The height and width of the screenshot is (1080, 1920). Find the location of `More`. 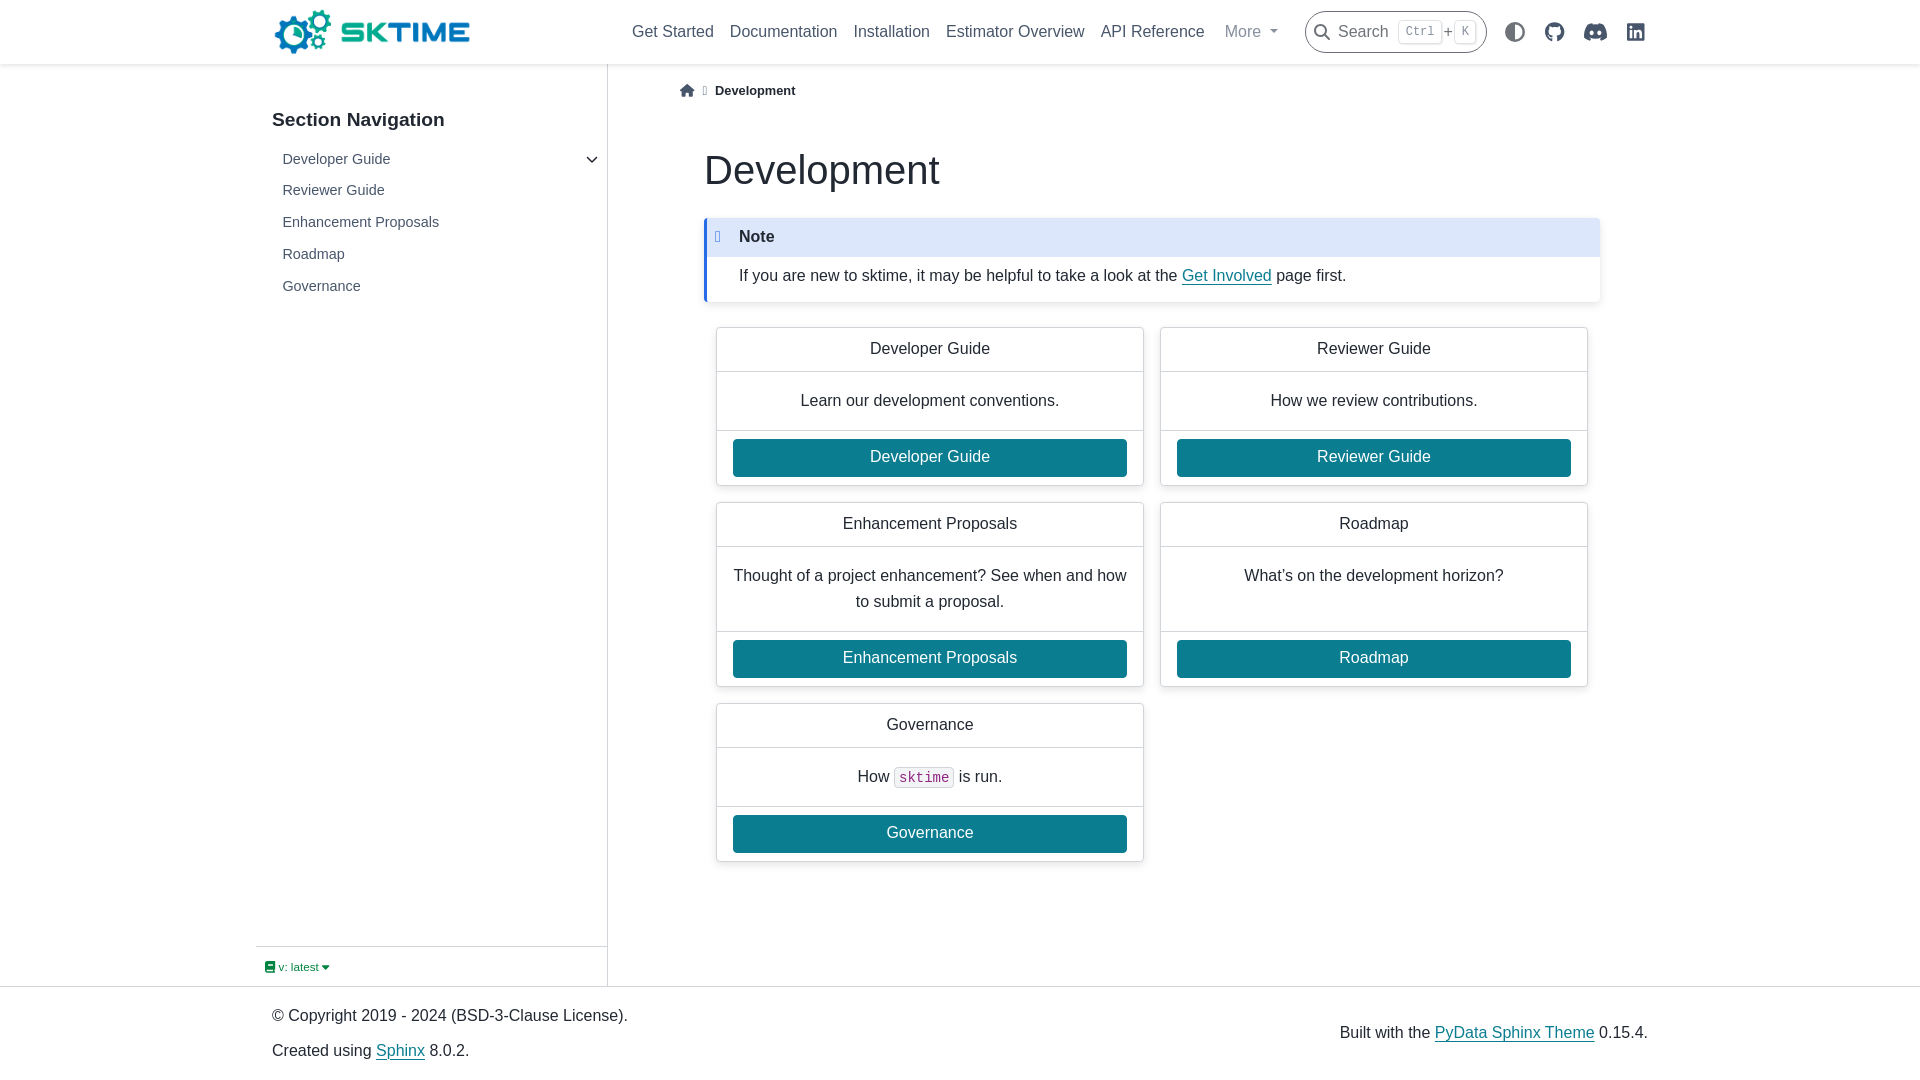

More is located at coordinates (1252, 32).